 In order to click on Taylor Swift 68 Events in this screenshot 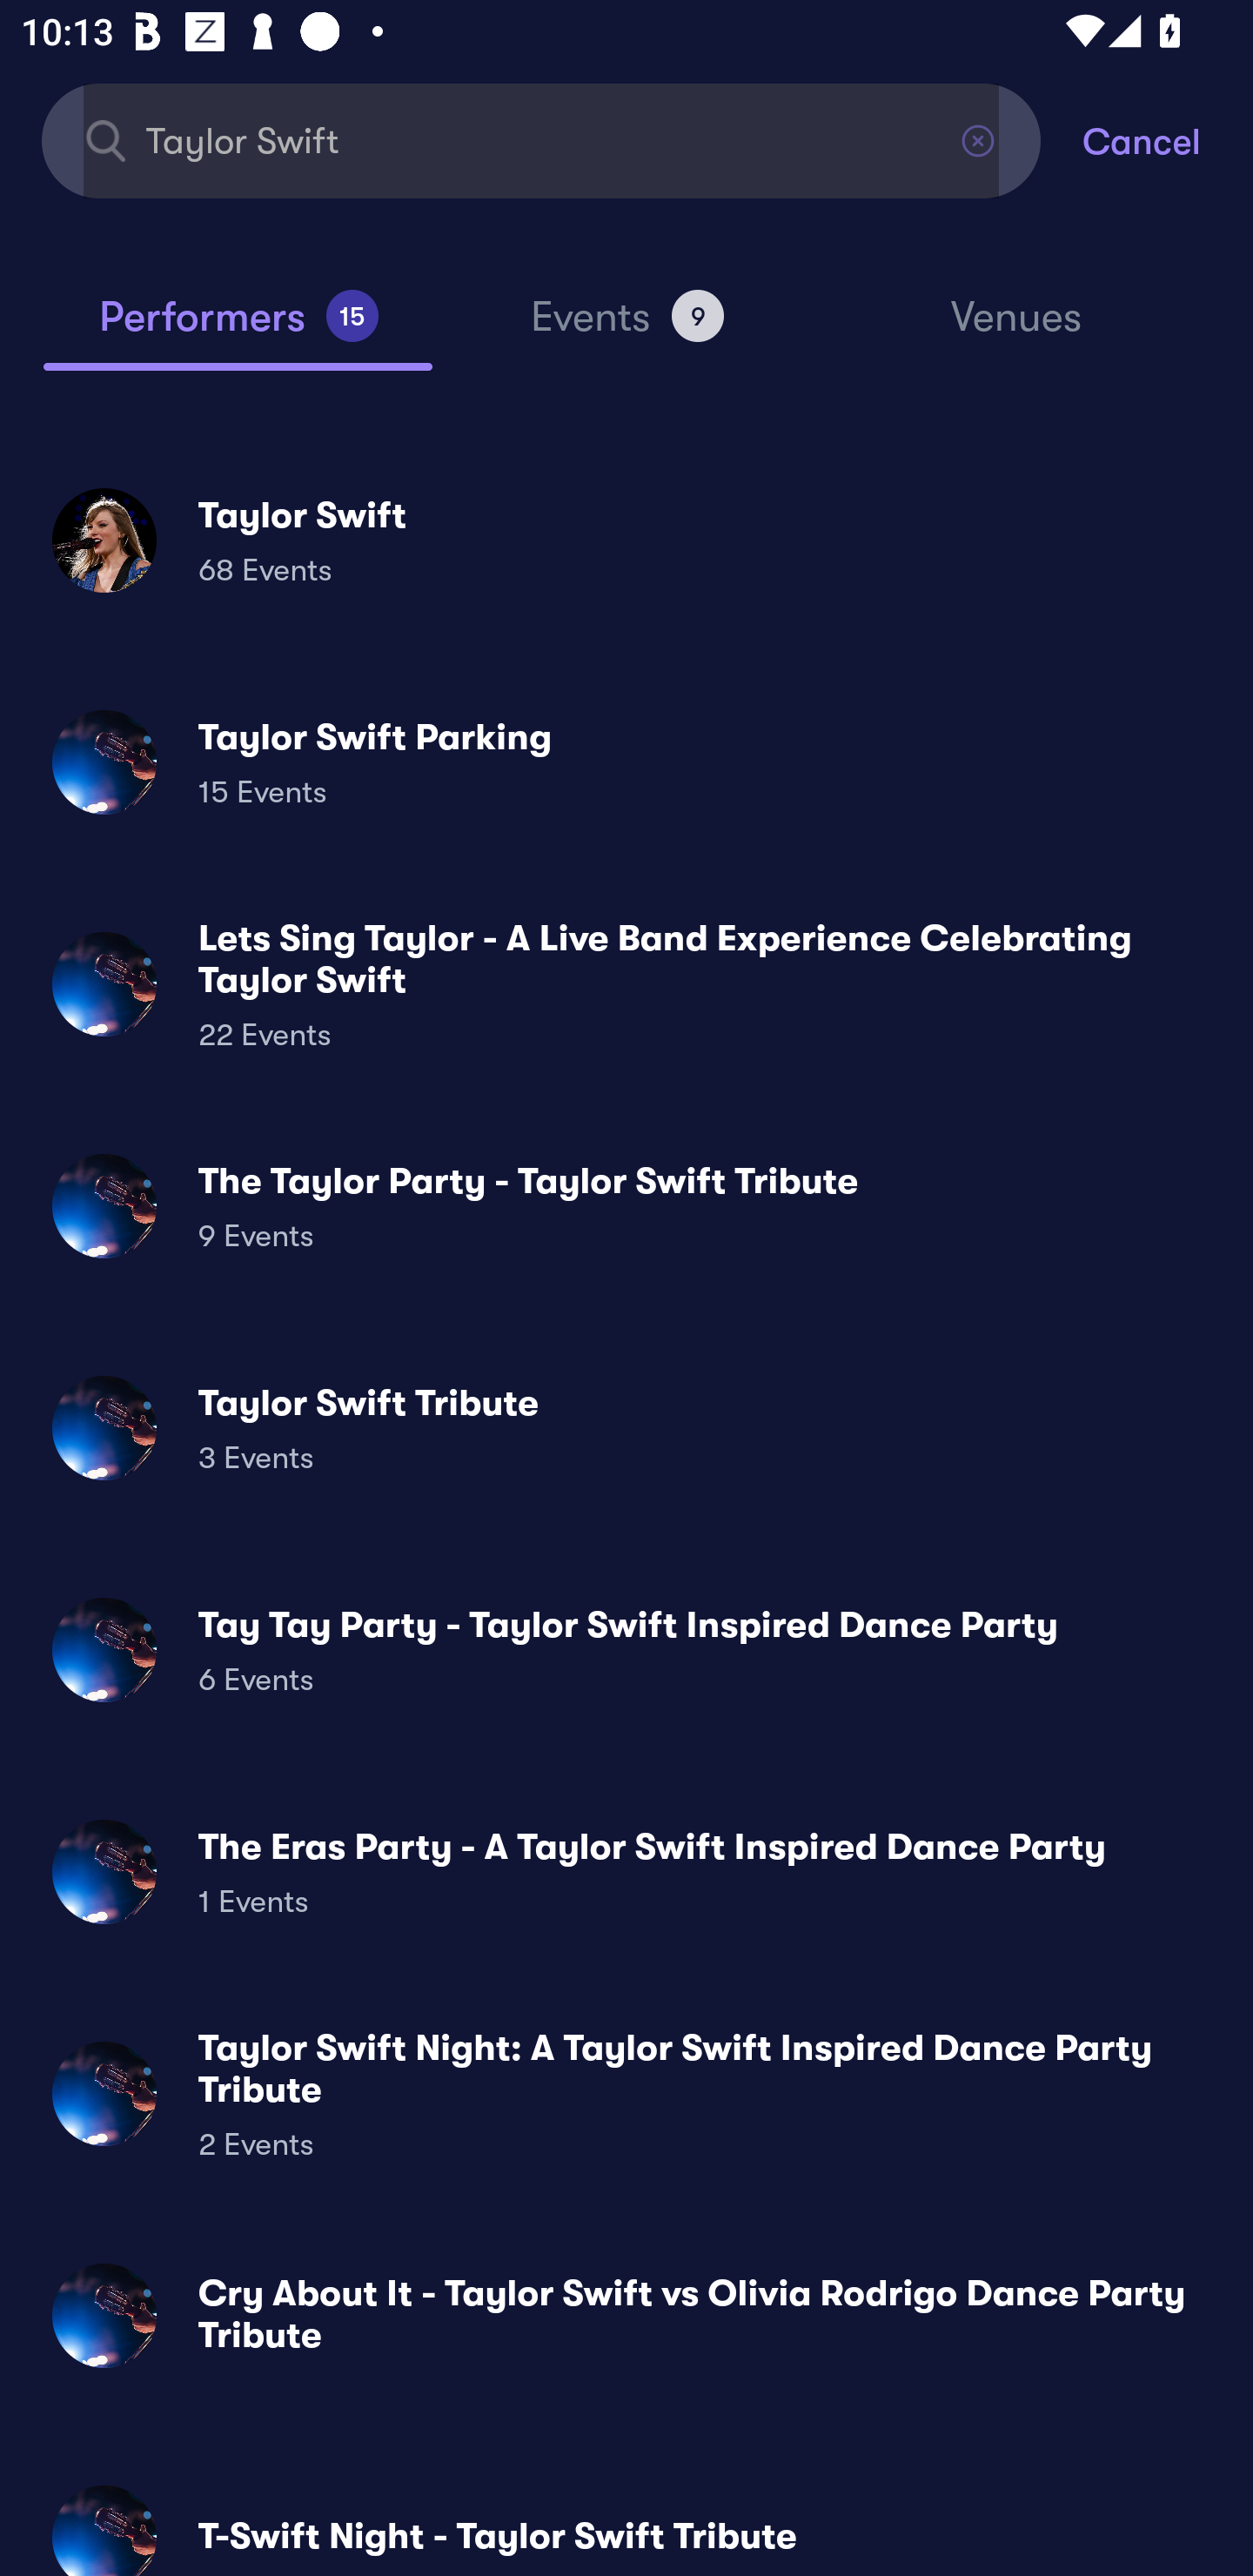, I will do `click(626, 540)`.